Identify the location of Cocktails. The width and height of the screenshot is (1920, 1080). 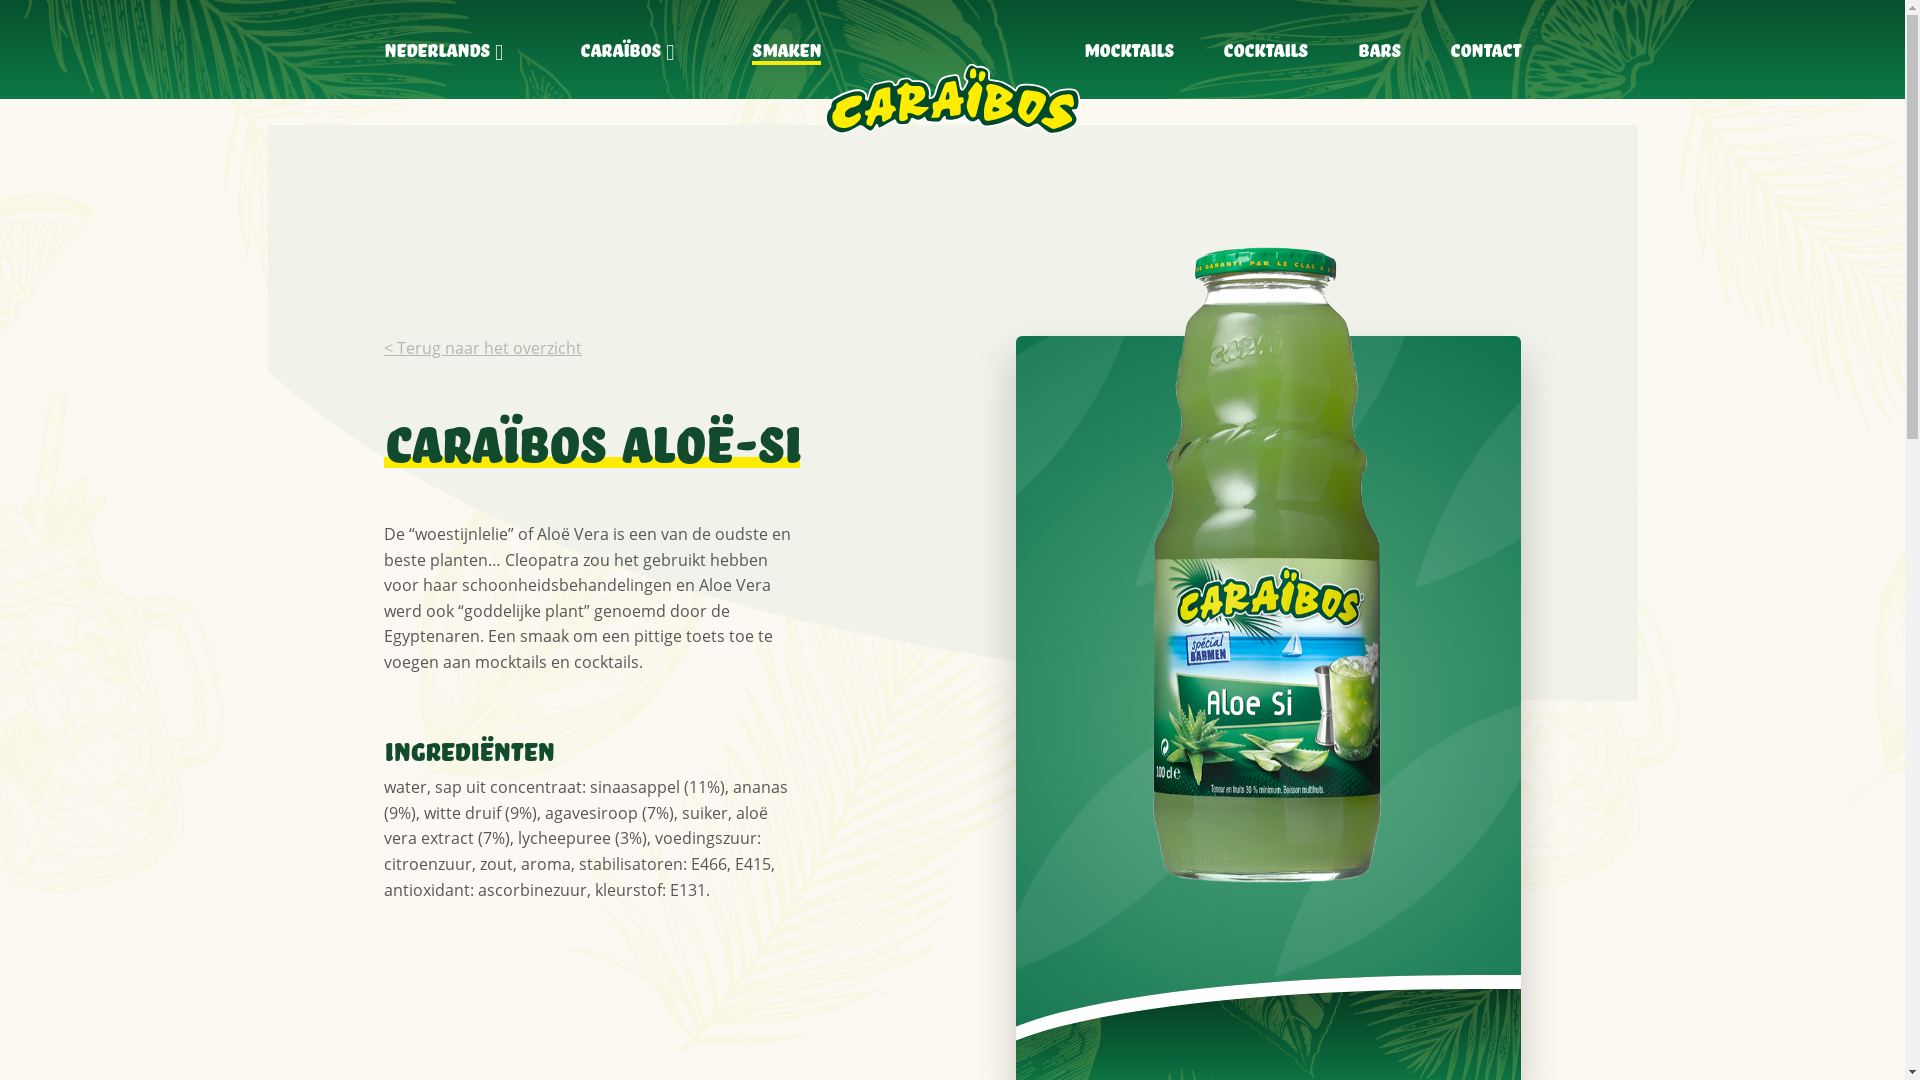
(1266, 49).